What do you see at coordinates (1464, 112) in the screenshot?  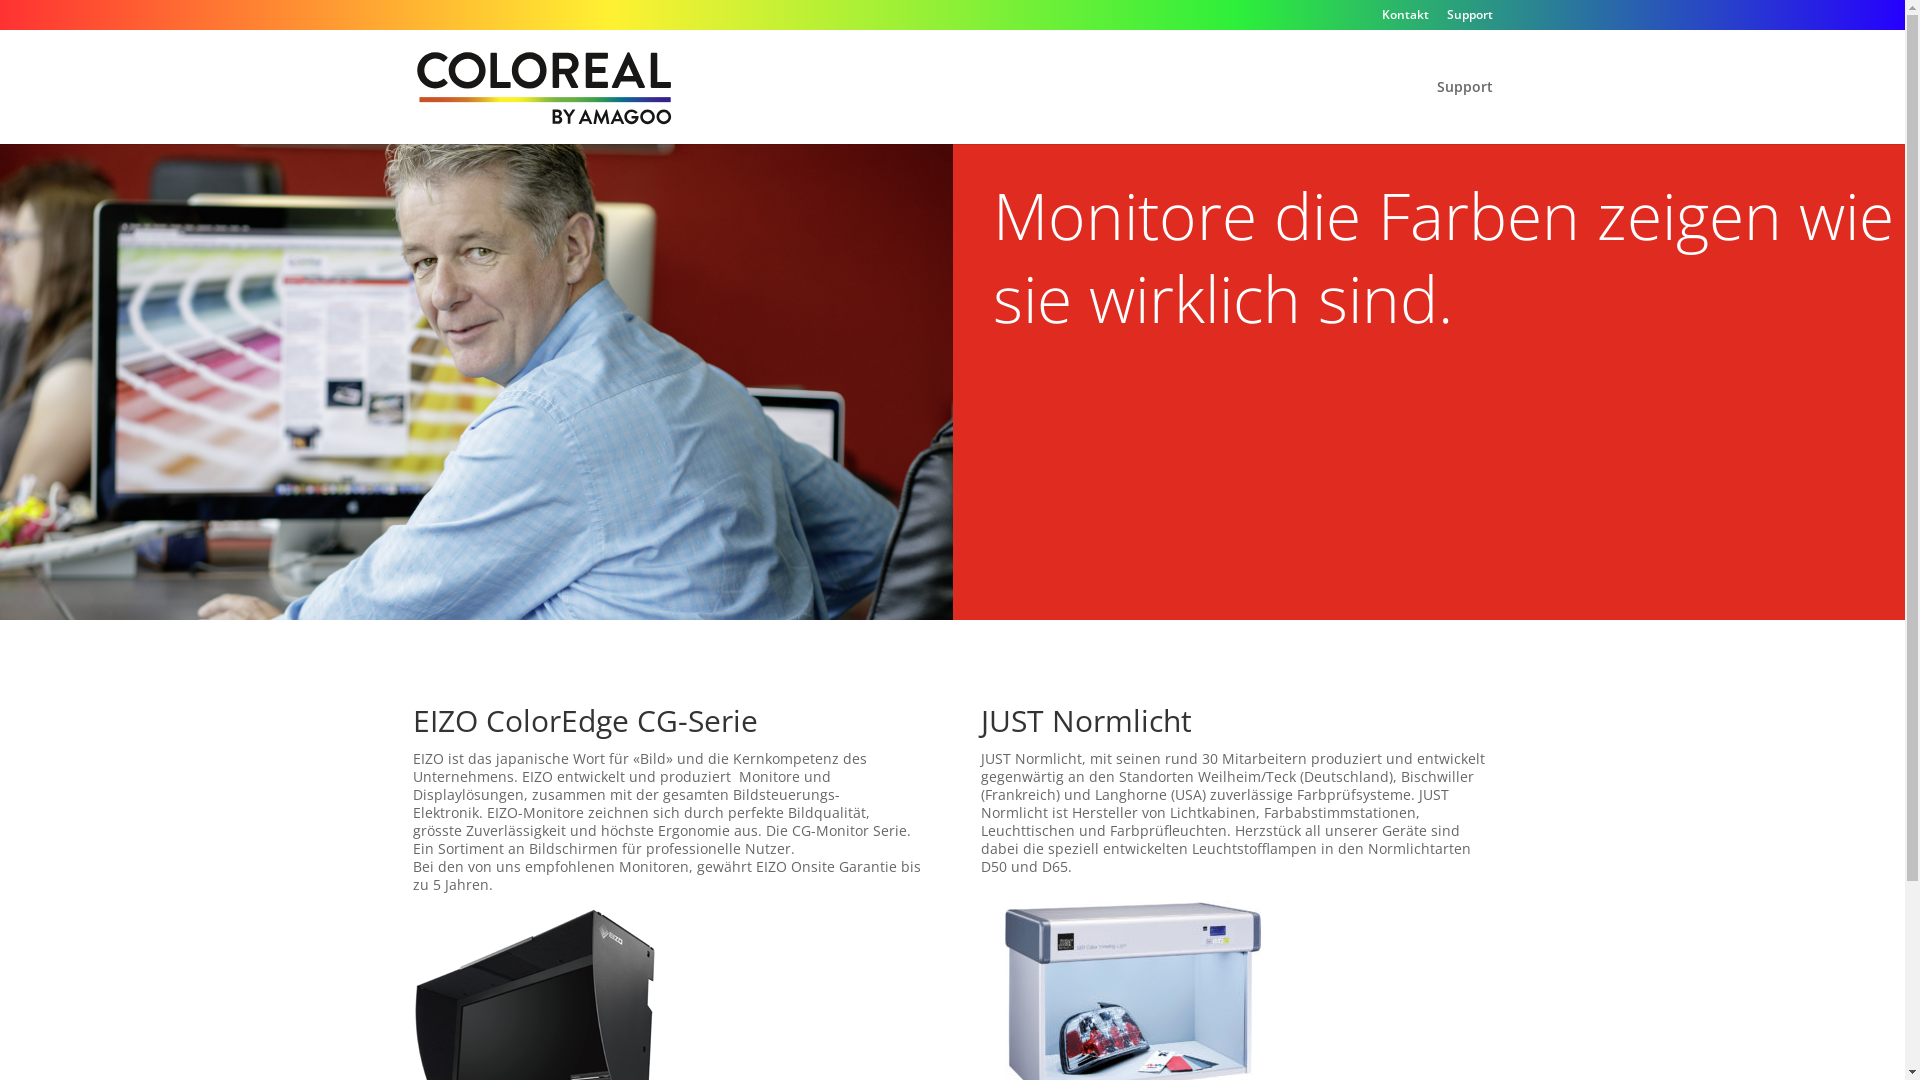 I see `Support` at bounding box center [1464, 112].